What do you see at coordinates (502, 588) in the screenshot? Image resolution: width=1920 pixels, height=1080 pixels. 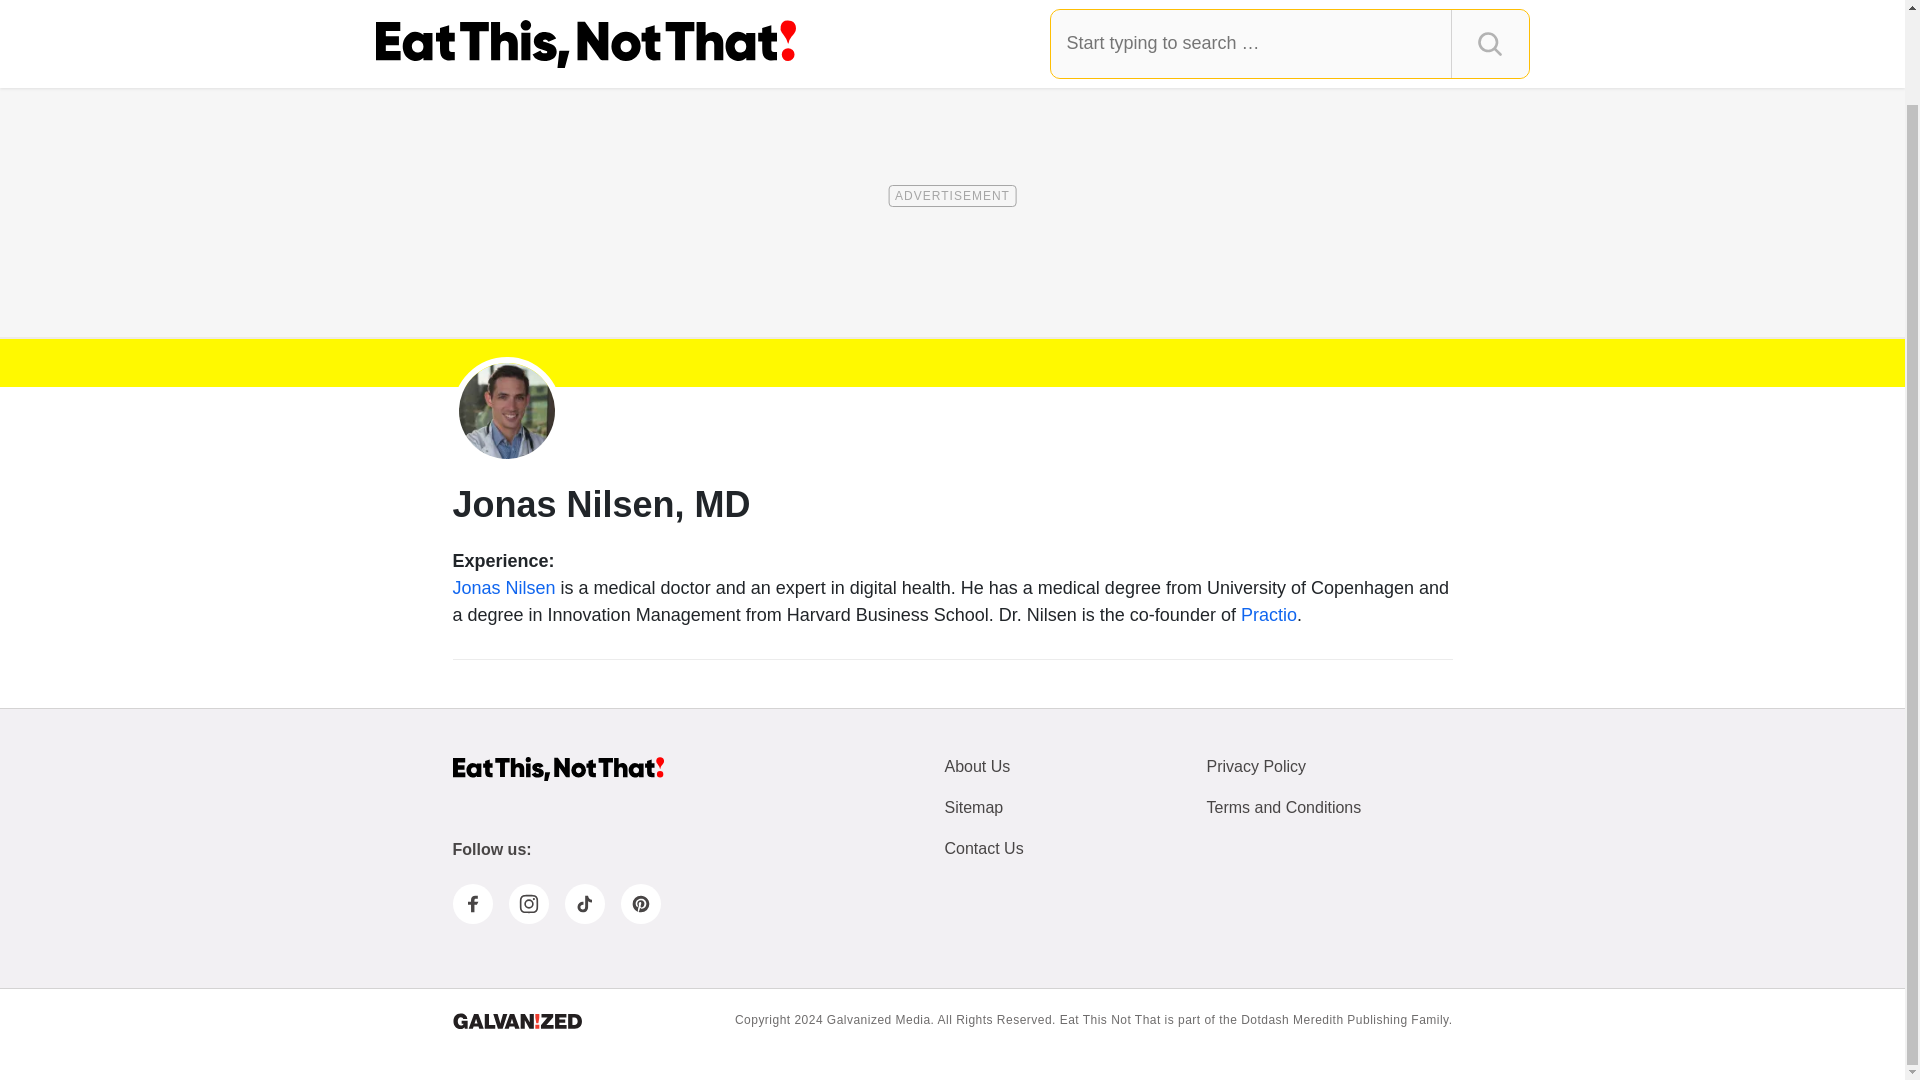 I see `Jonas Nilsen` at bounding box center [502, 588].